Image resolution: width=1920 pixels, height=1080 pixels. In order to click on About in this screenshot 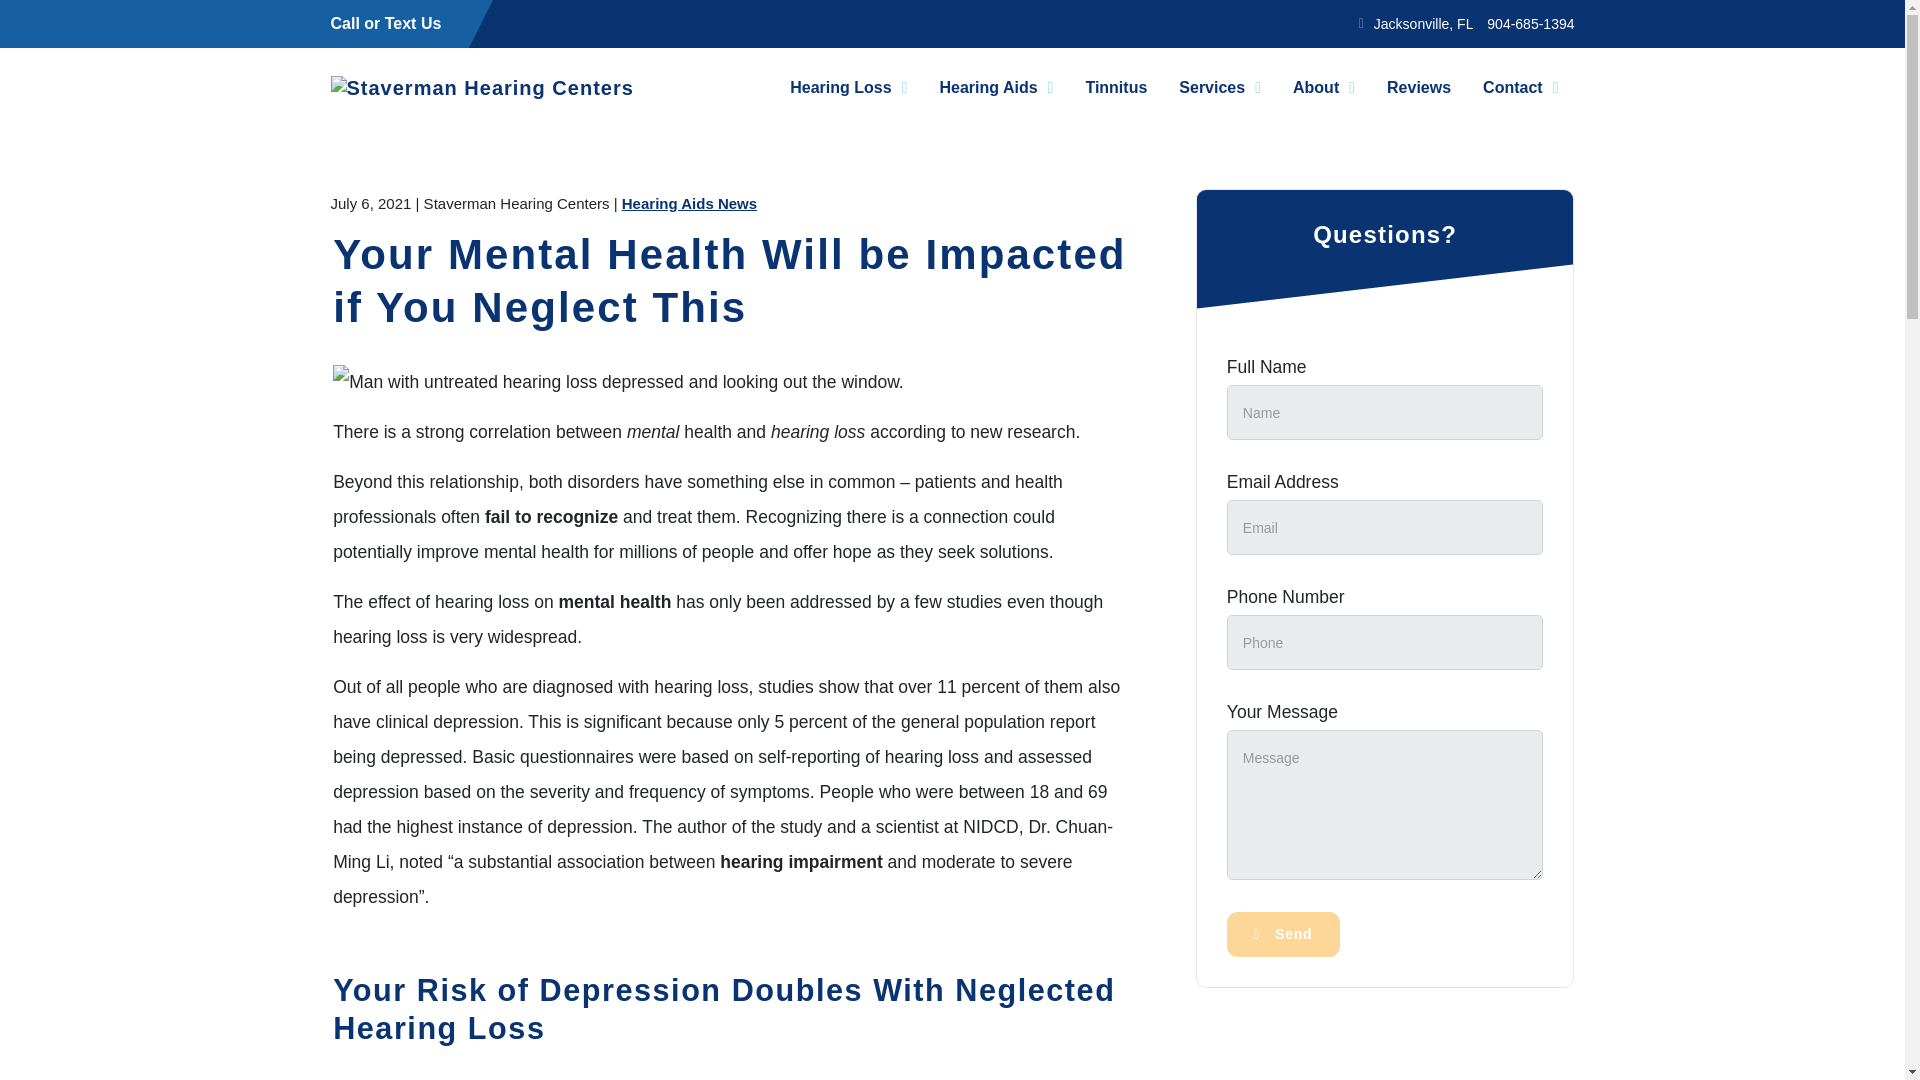, I will do `click(1323, 87)`.